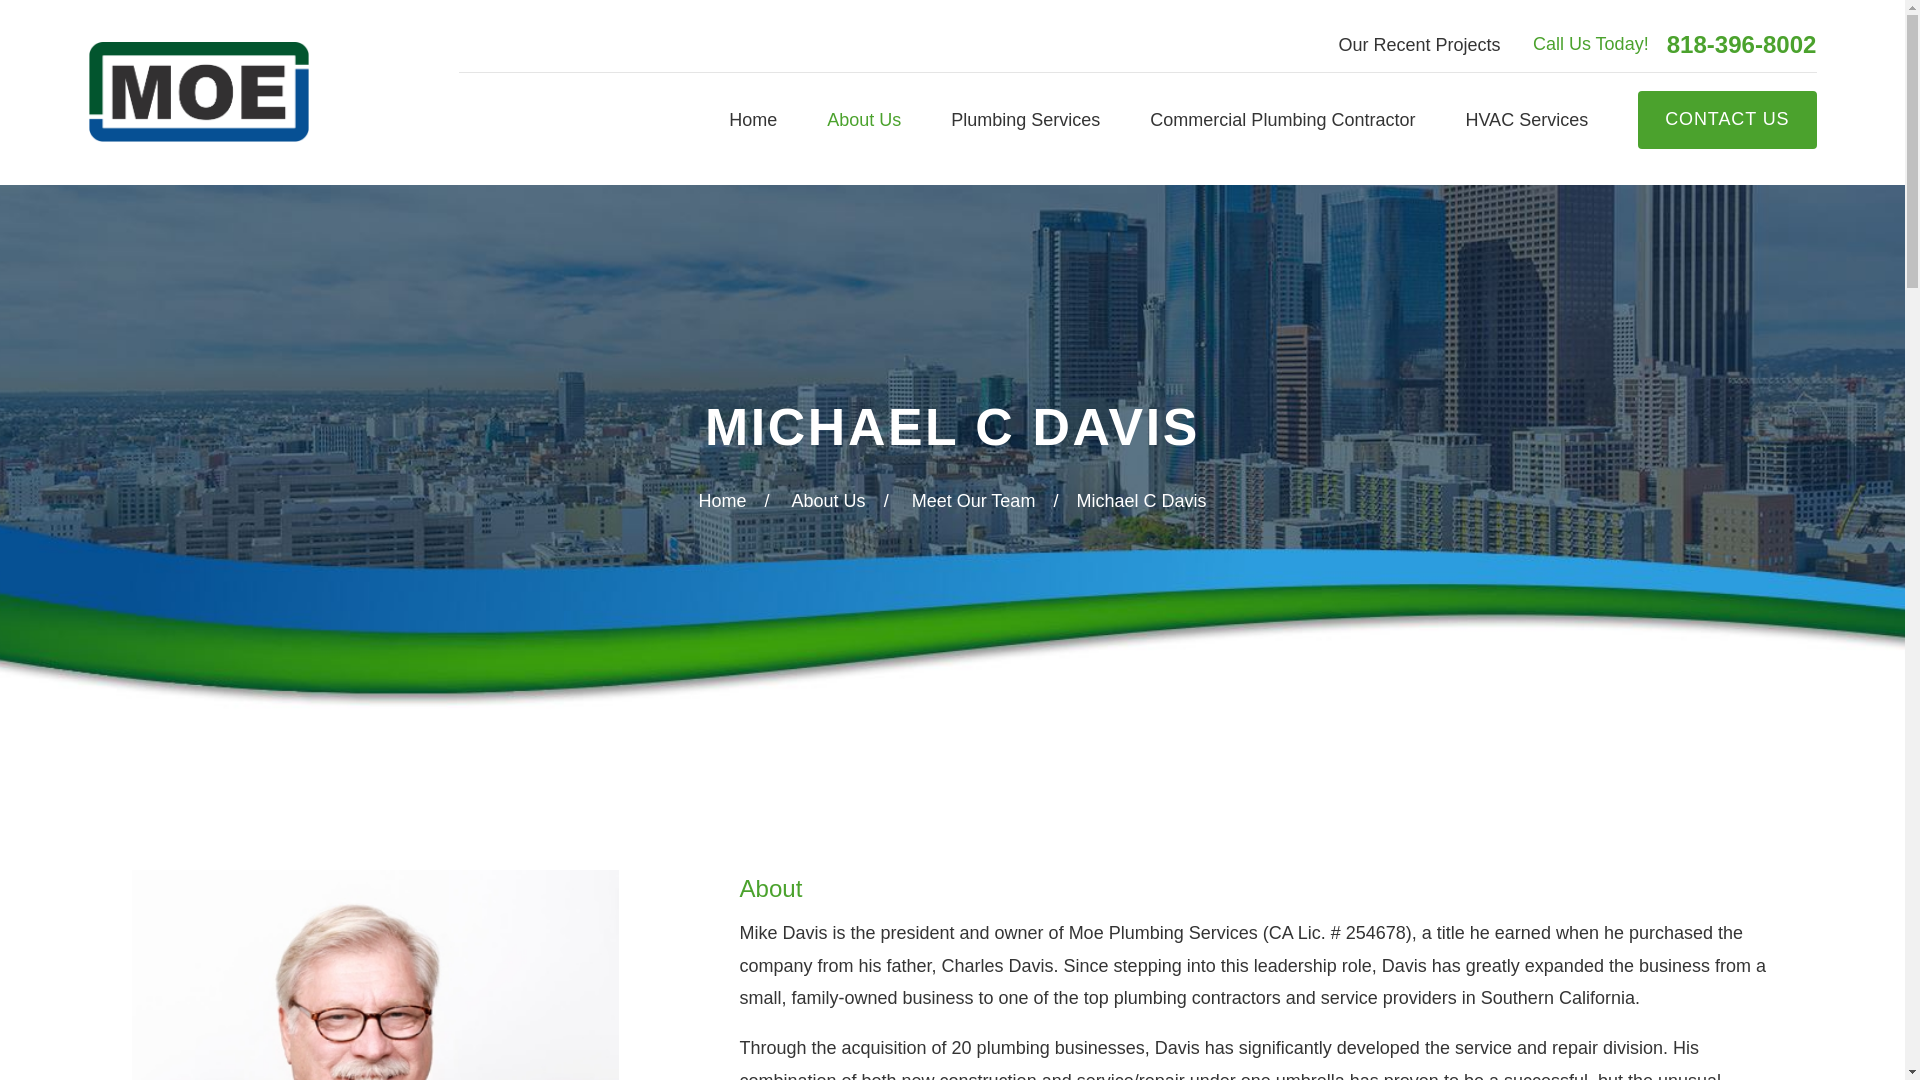  Describe the element at coordinates (198, 92) in the screenshot. I see `Home` at that location.